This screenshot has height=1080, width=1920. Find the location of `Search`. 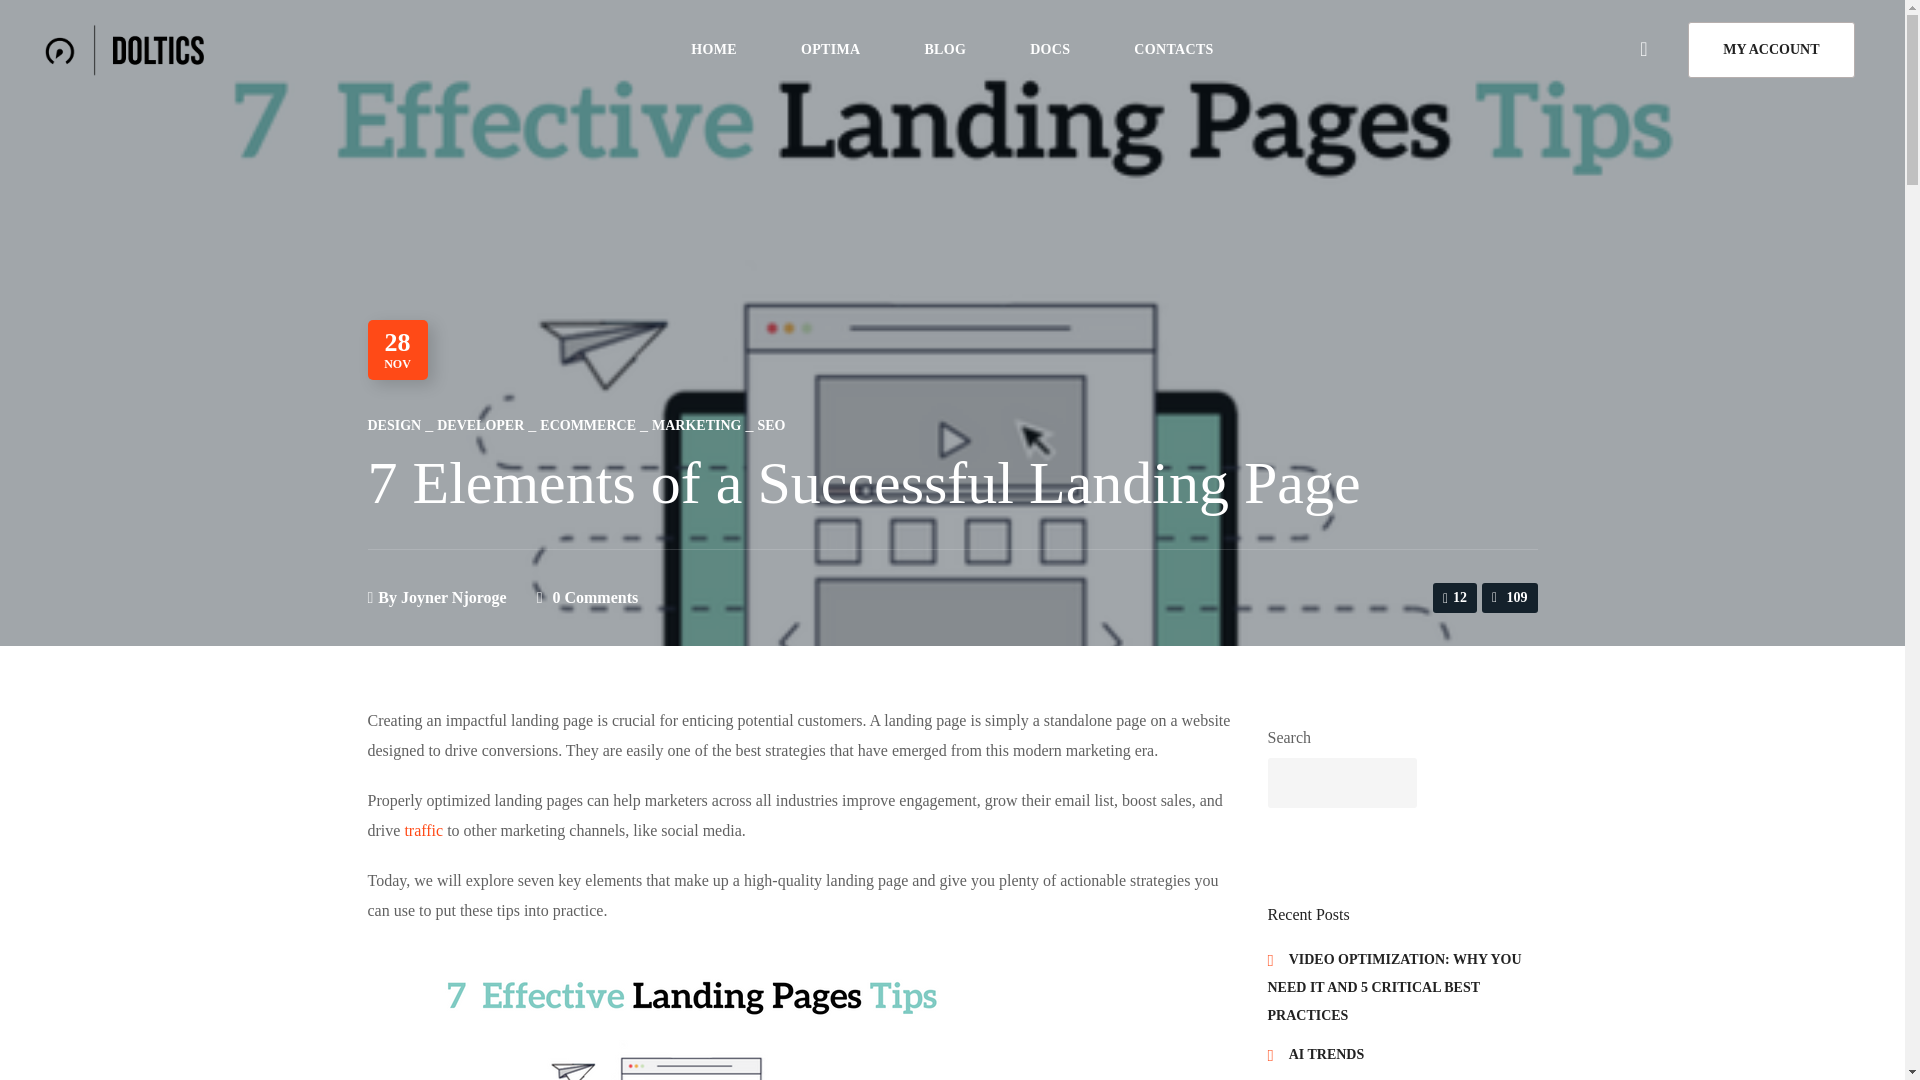

Search is located at coordinates (1404, 582).